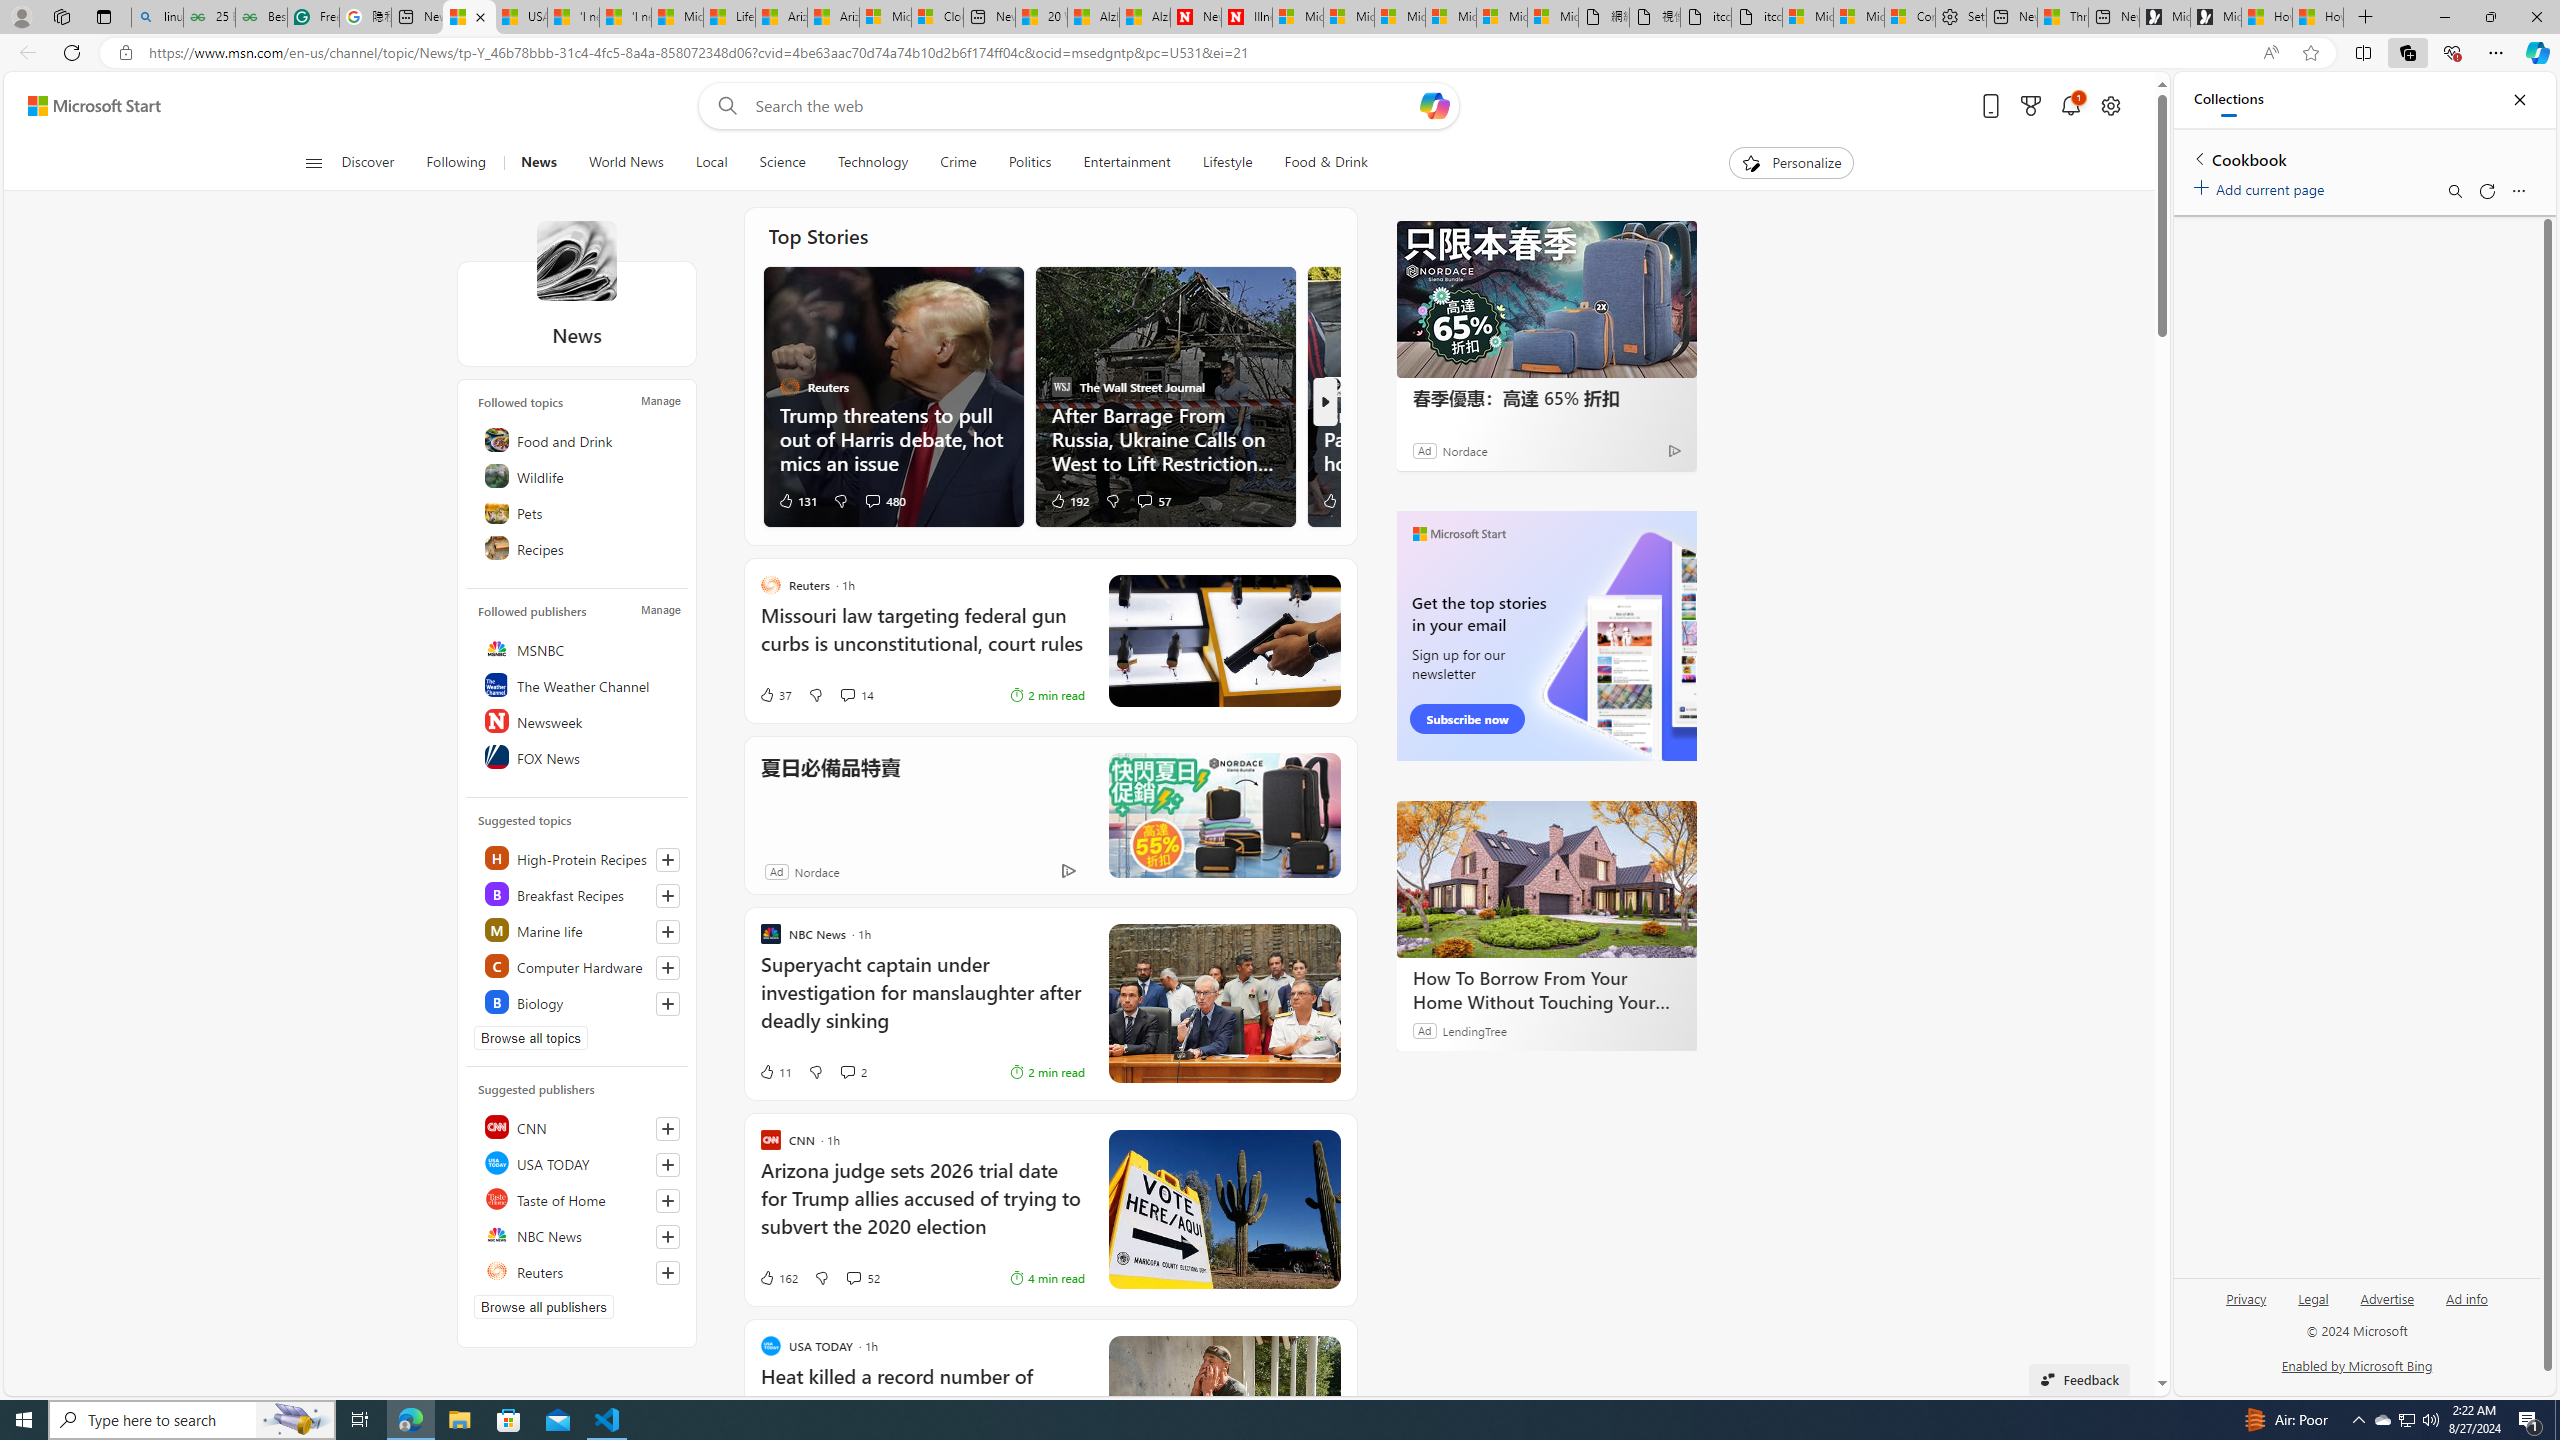 The height and width of the screenshot is (1440, 2560). I want to click on View comments 14 Comment, so click(847, 694).